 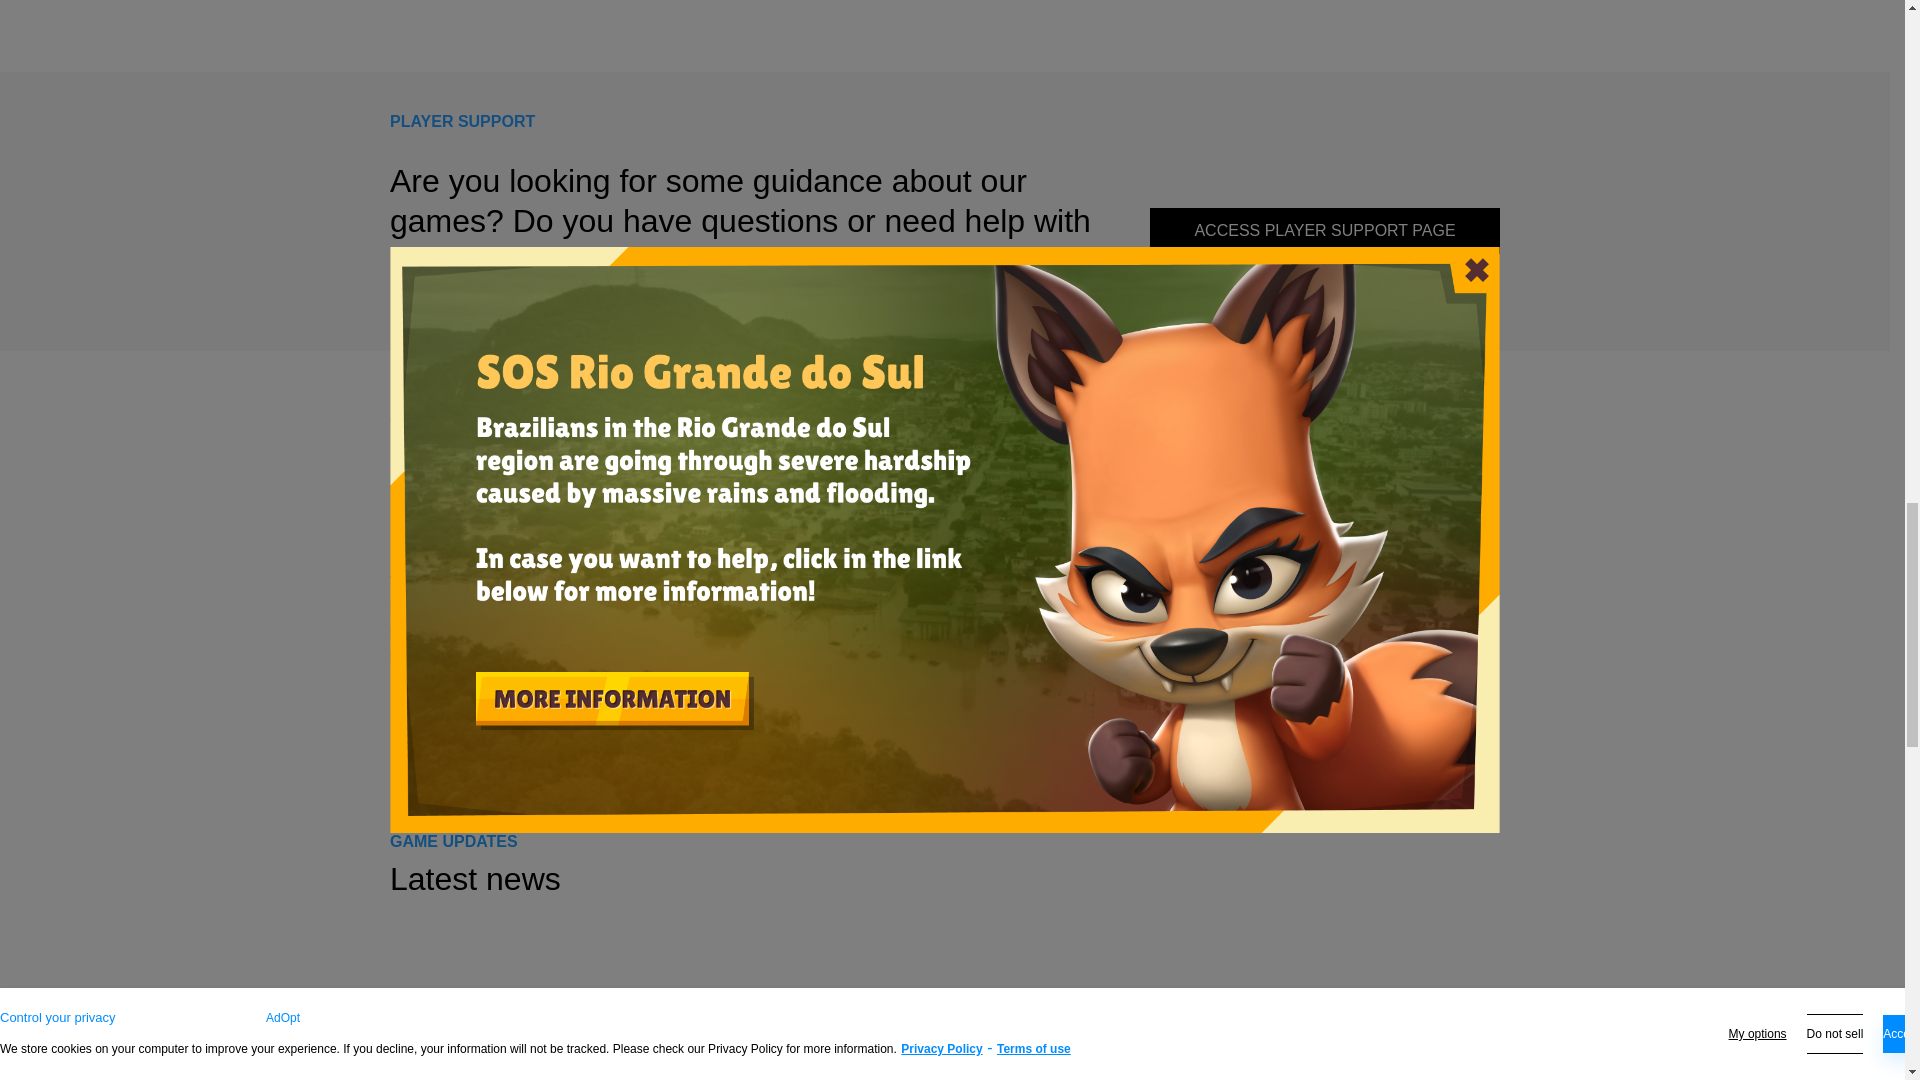 What do you see at coordinates (1324, 230) in the screenshot?
I see `ACCESS PLAYER SUPPORT PAGE` at bounding box center [1324, 230].